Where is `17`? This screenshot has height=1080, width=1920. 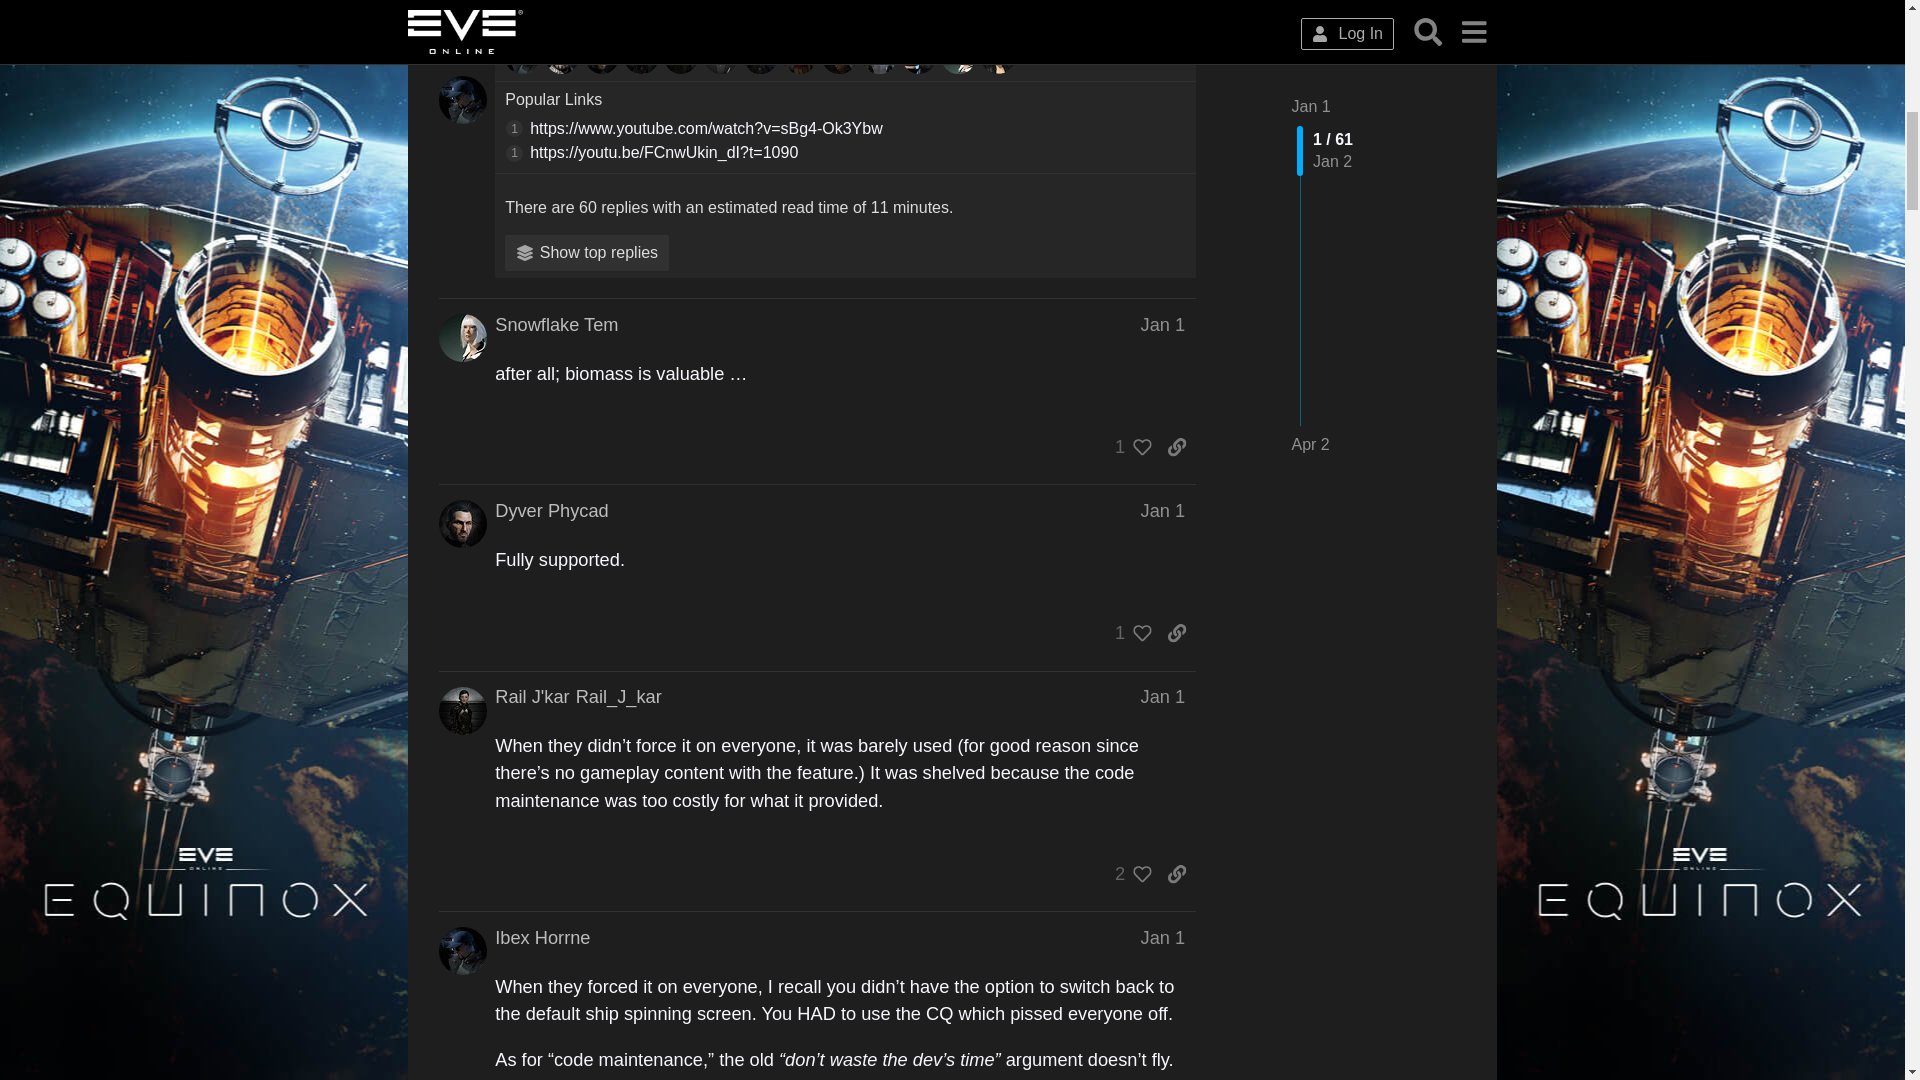
17 is located at coordinates (524, 56).